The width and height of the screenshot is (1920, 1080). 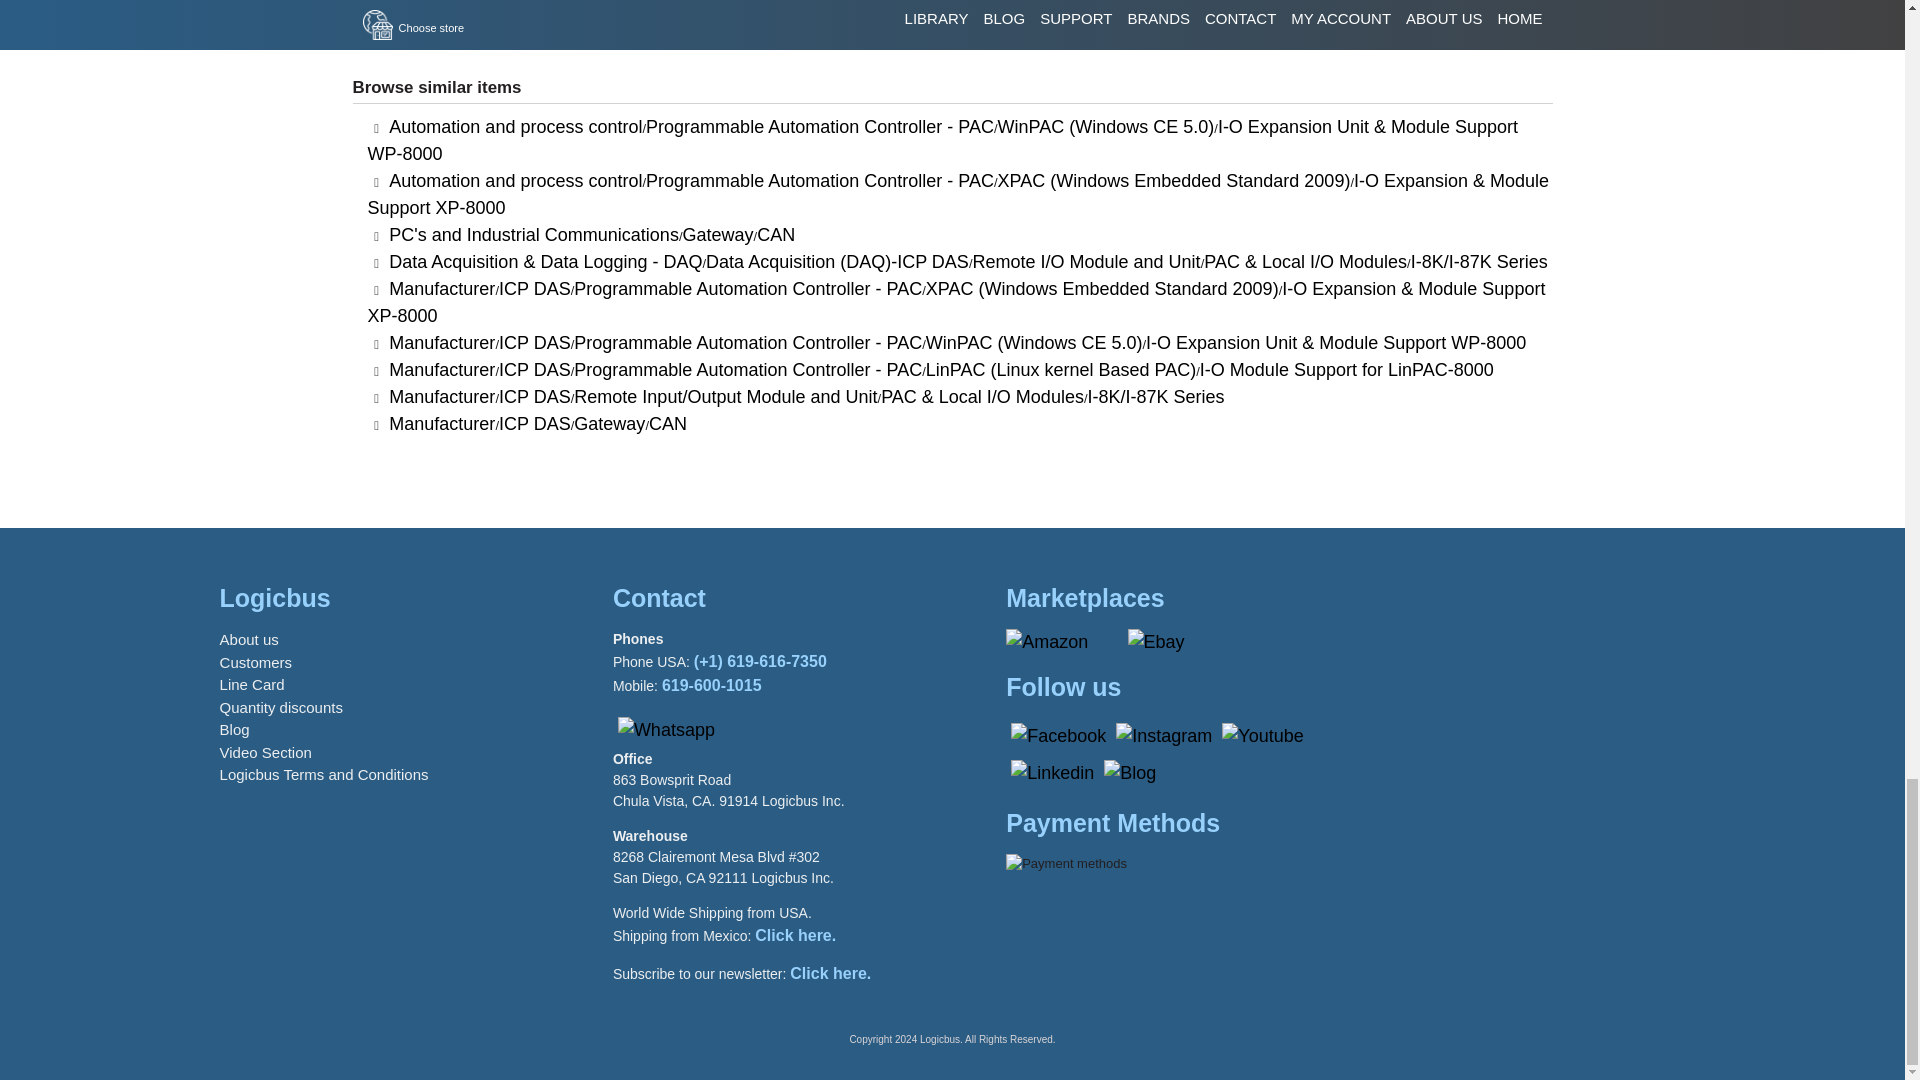 I want to click on Follow us on Instagram, so click(x=1164, y=736).